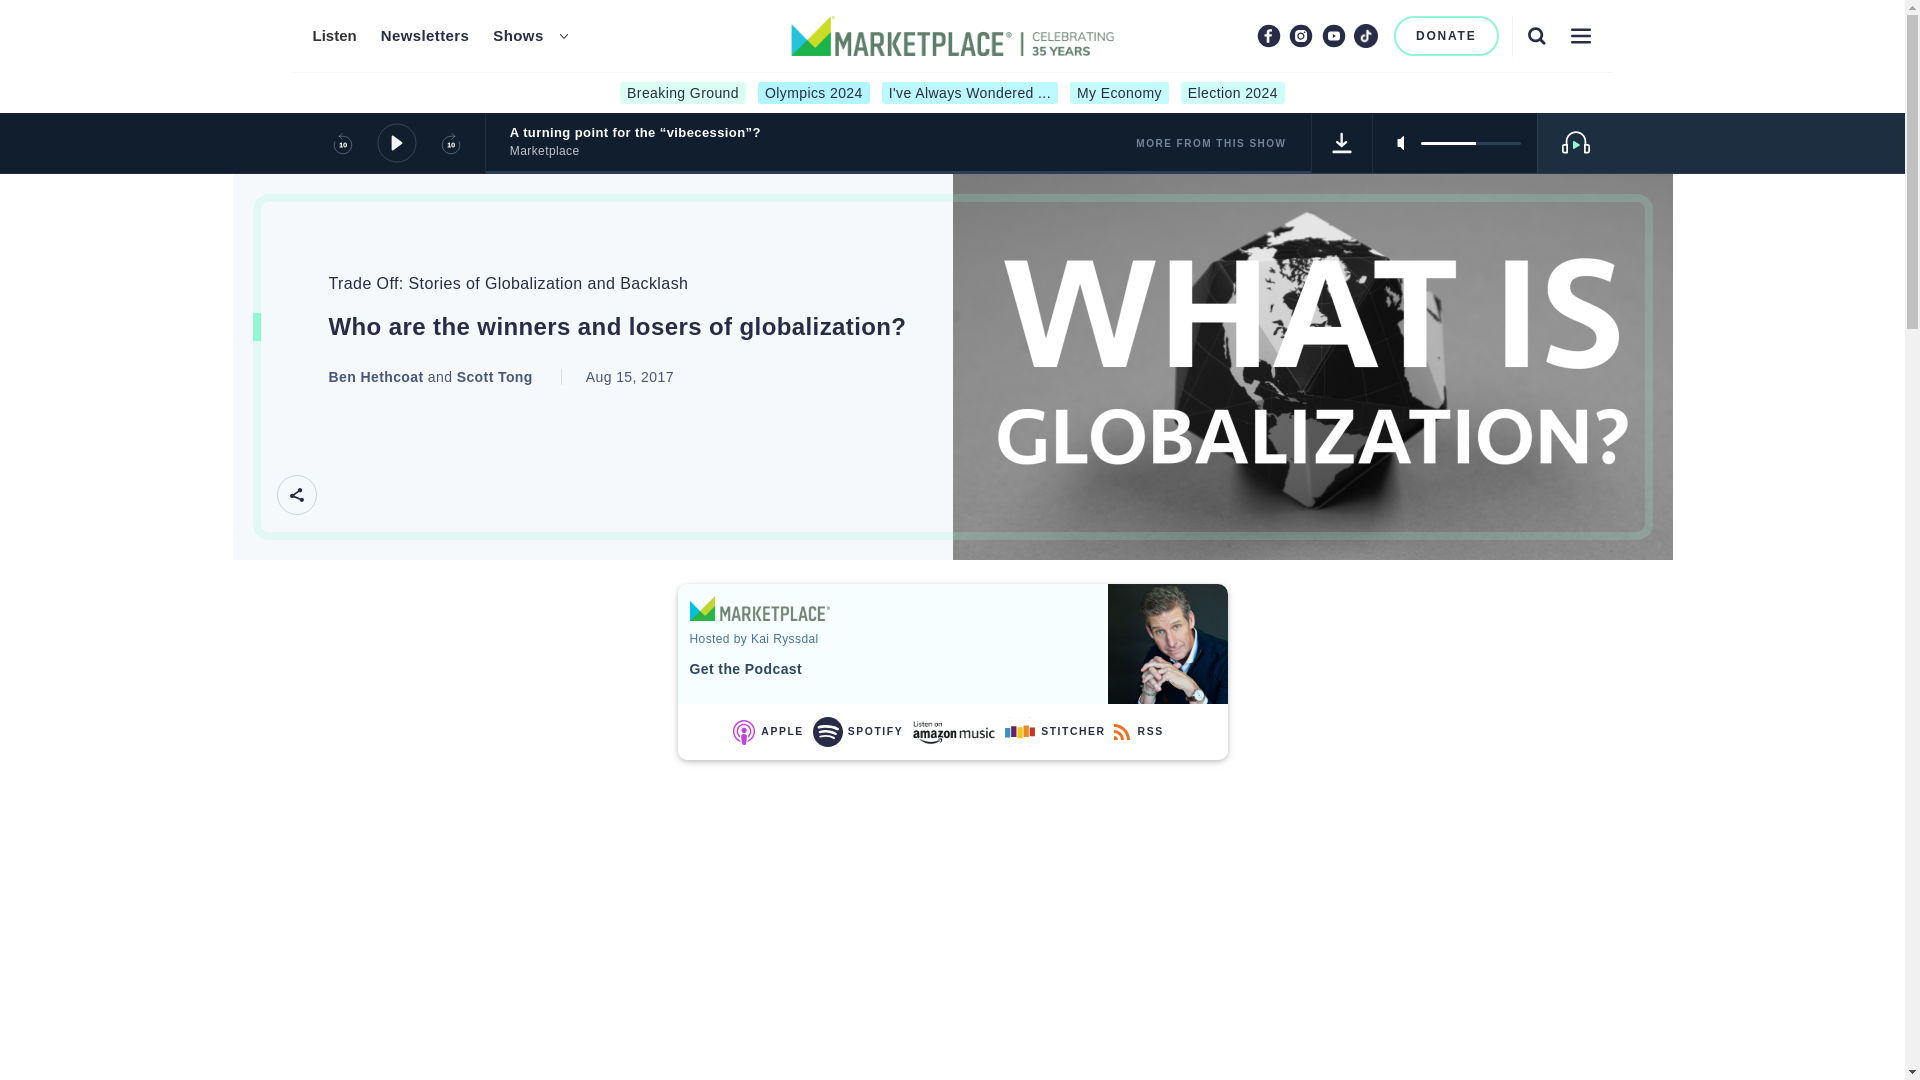 This screenshot has height=1080, width=1920. Describe the element at coordinates (1334, 35) in the screenshot. I see `Youtube` at that location.